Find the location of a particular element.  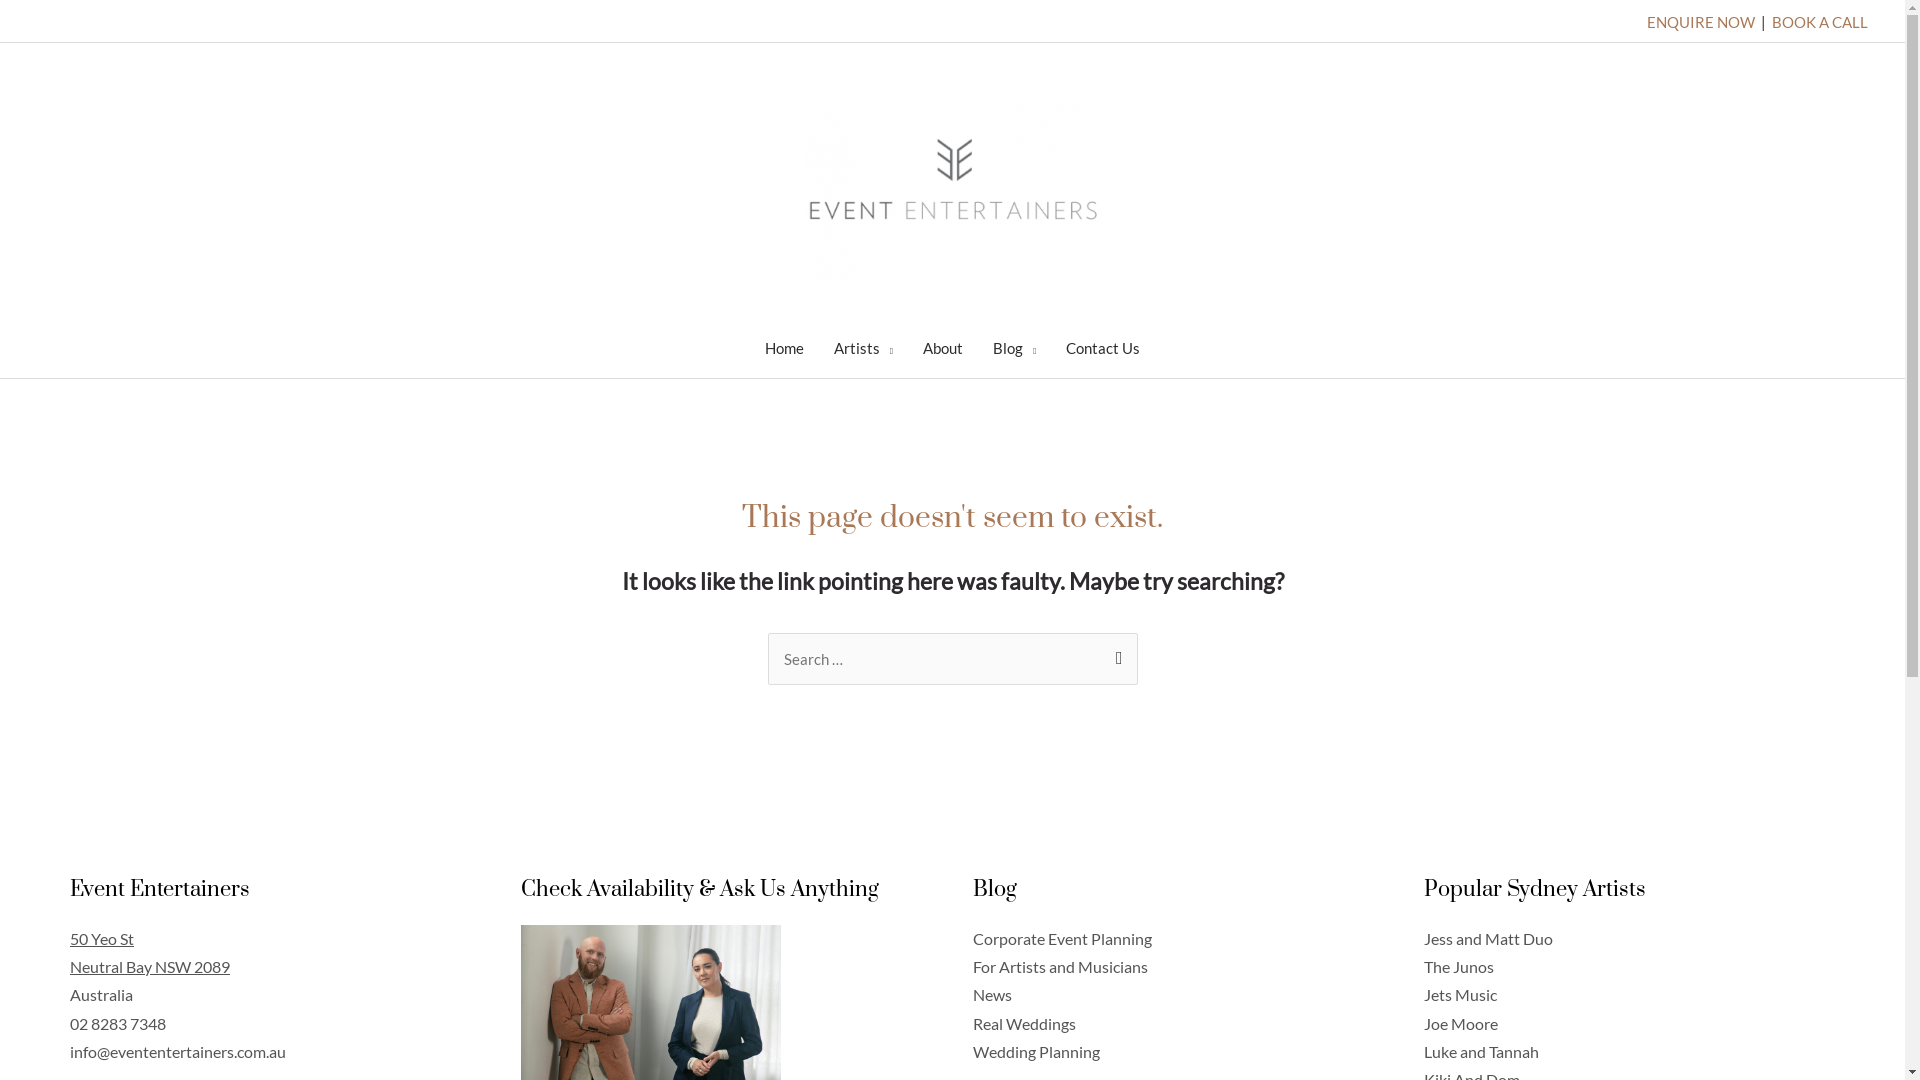

Home is located at coordinates (784, 348).